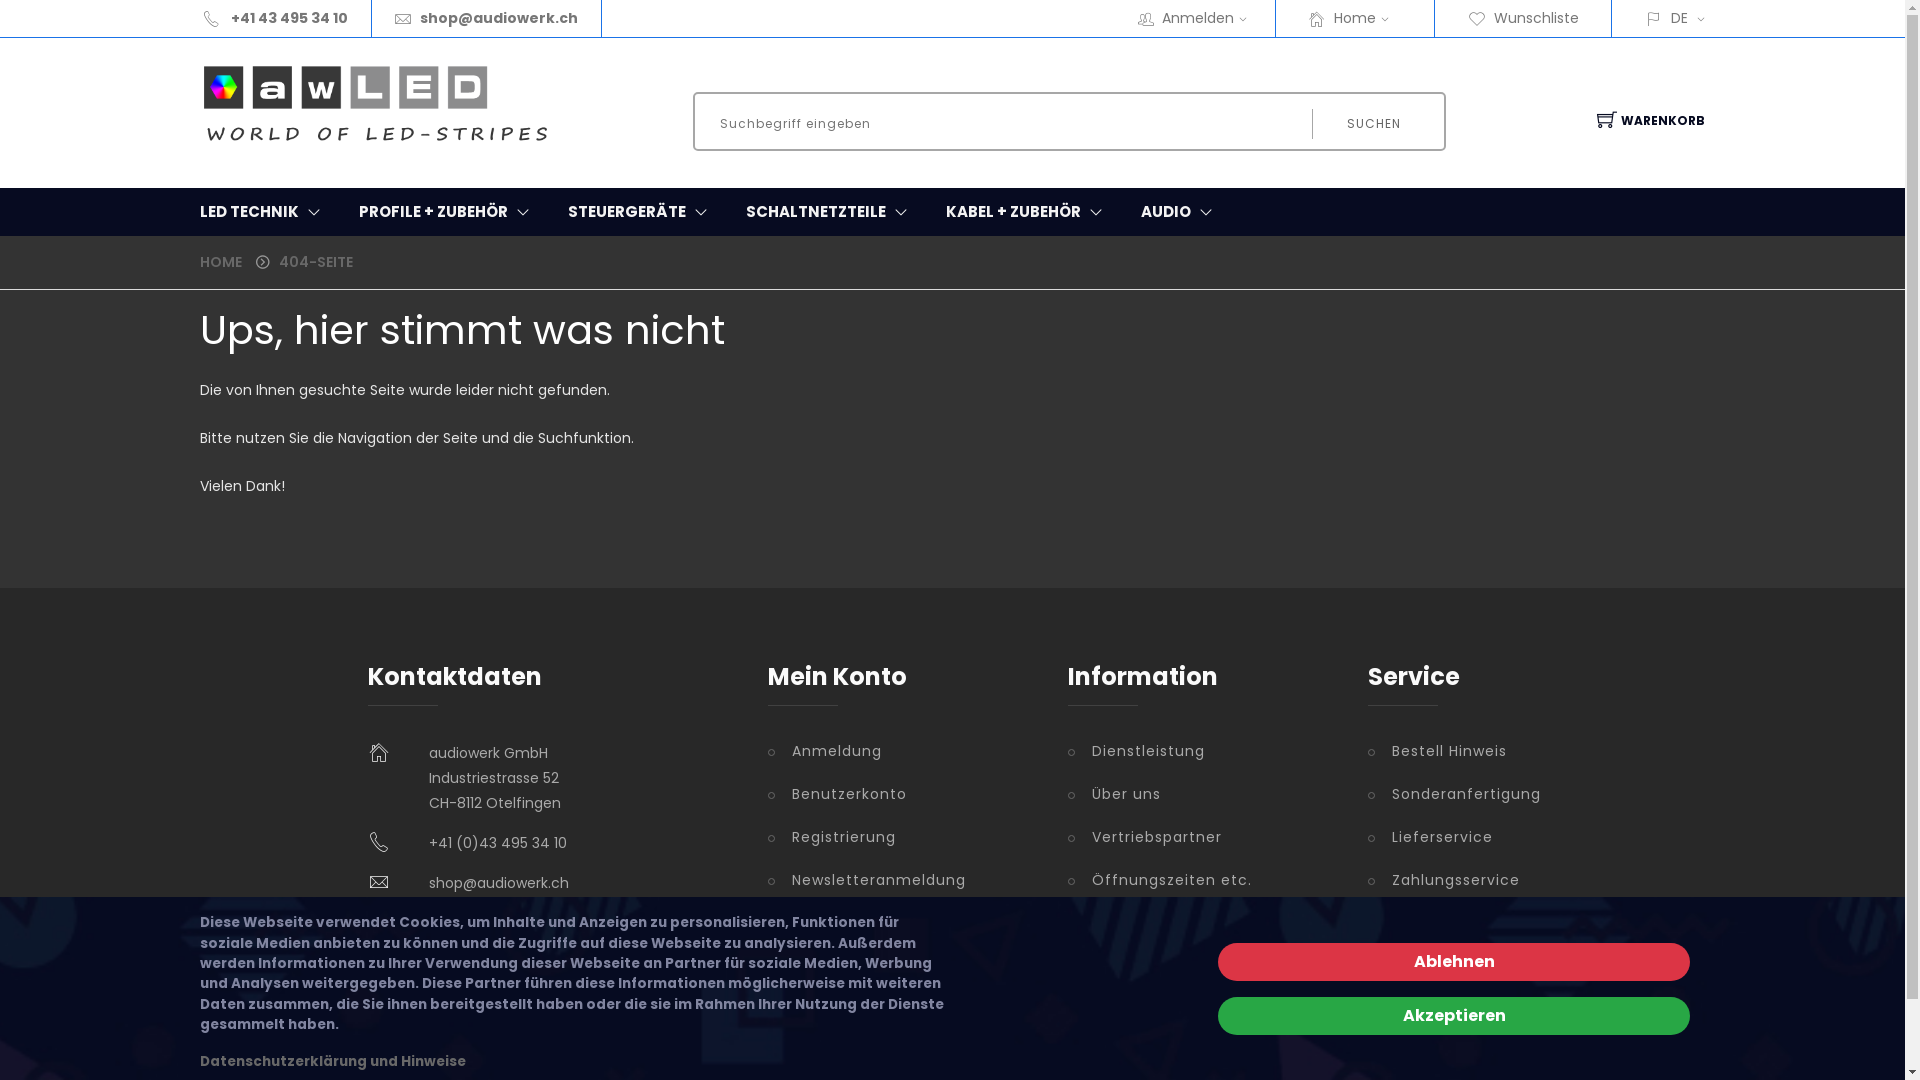 This screenshot has height=1080, width=1920. I want to click on Akzeptieren, so click(1454, 1016).